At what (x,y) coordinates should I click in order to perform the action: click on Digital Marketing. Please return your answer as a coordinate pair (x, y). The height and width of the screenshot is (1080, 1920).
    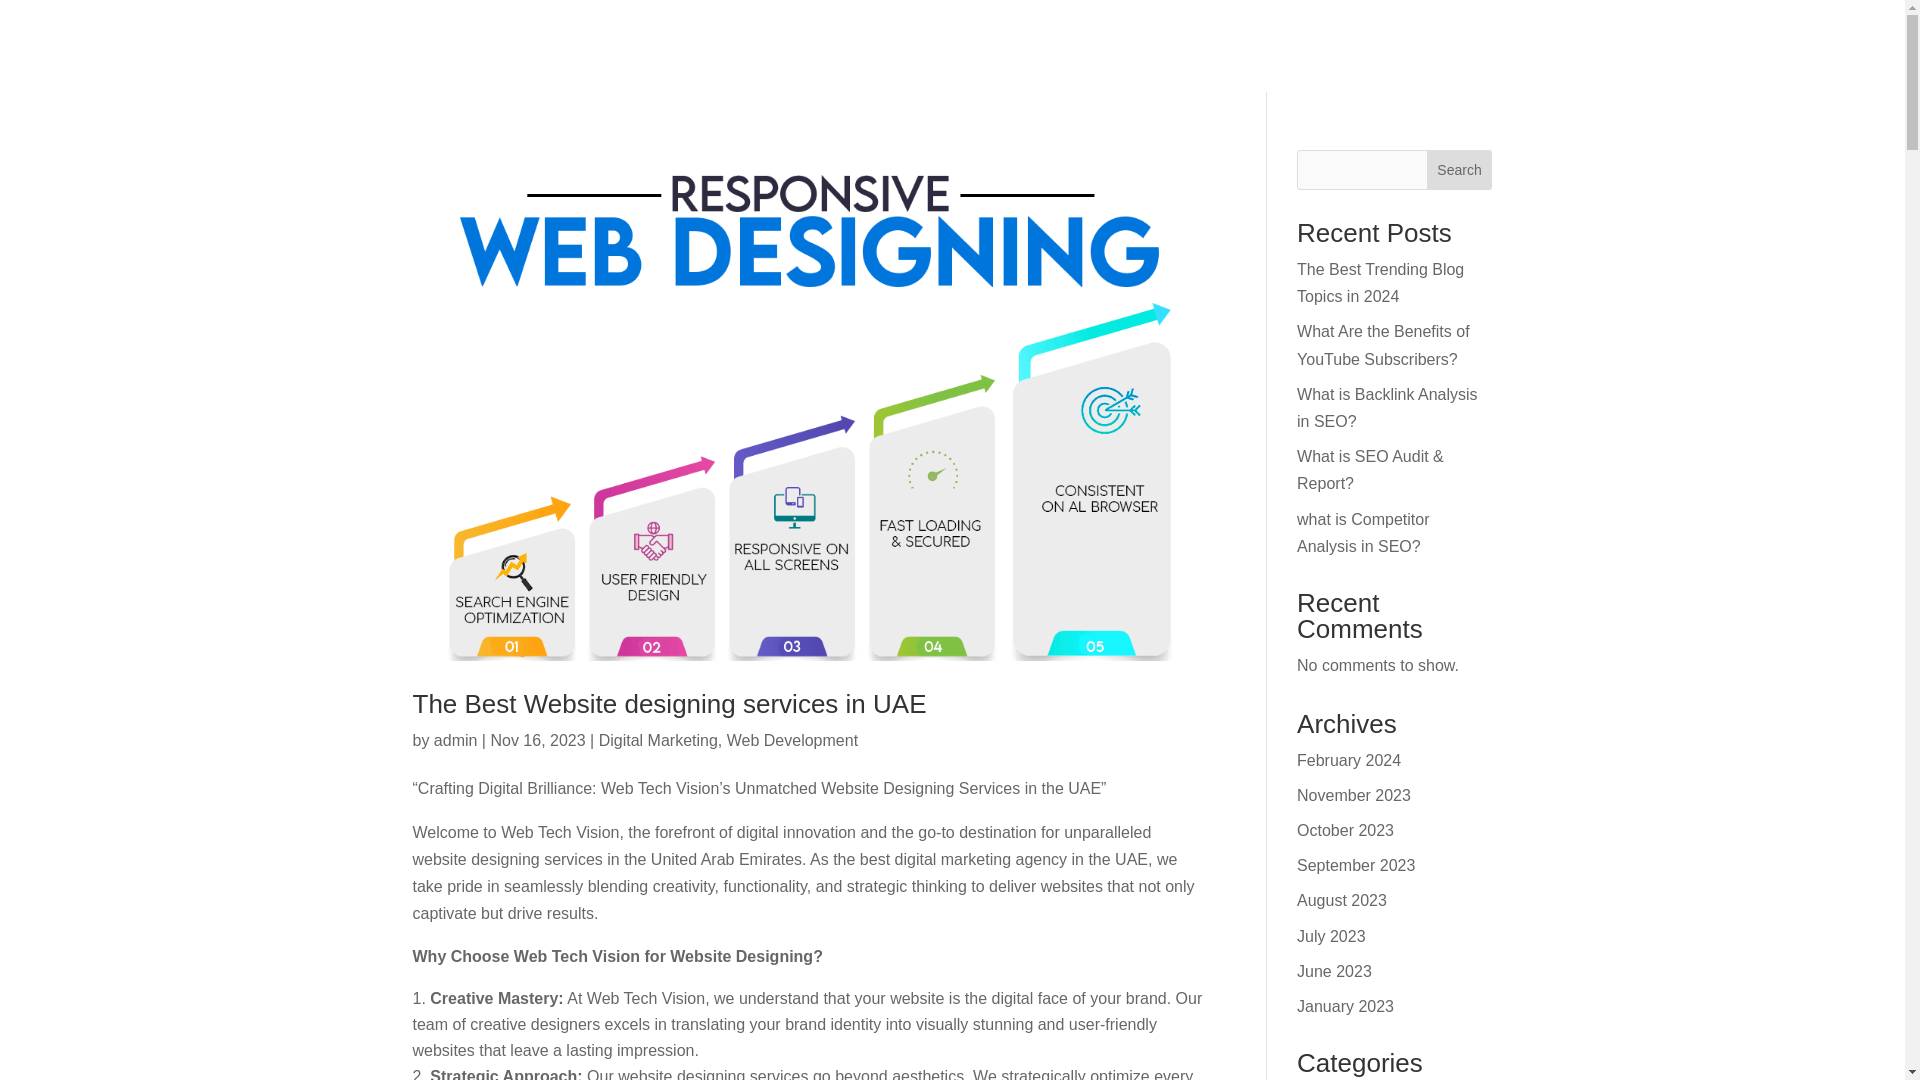
    Looking at the image, I should click on (658, 740).